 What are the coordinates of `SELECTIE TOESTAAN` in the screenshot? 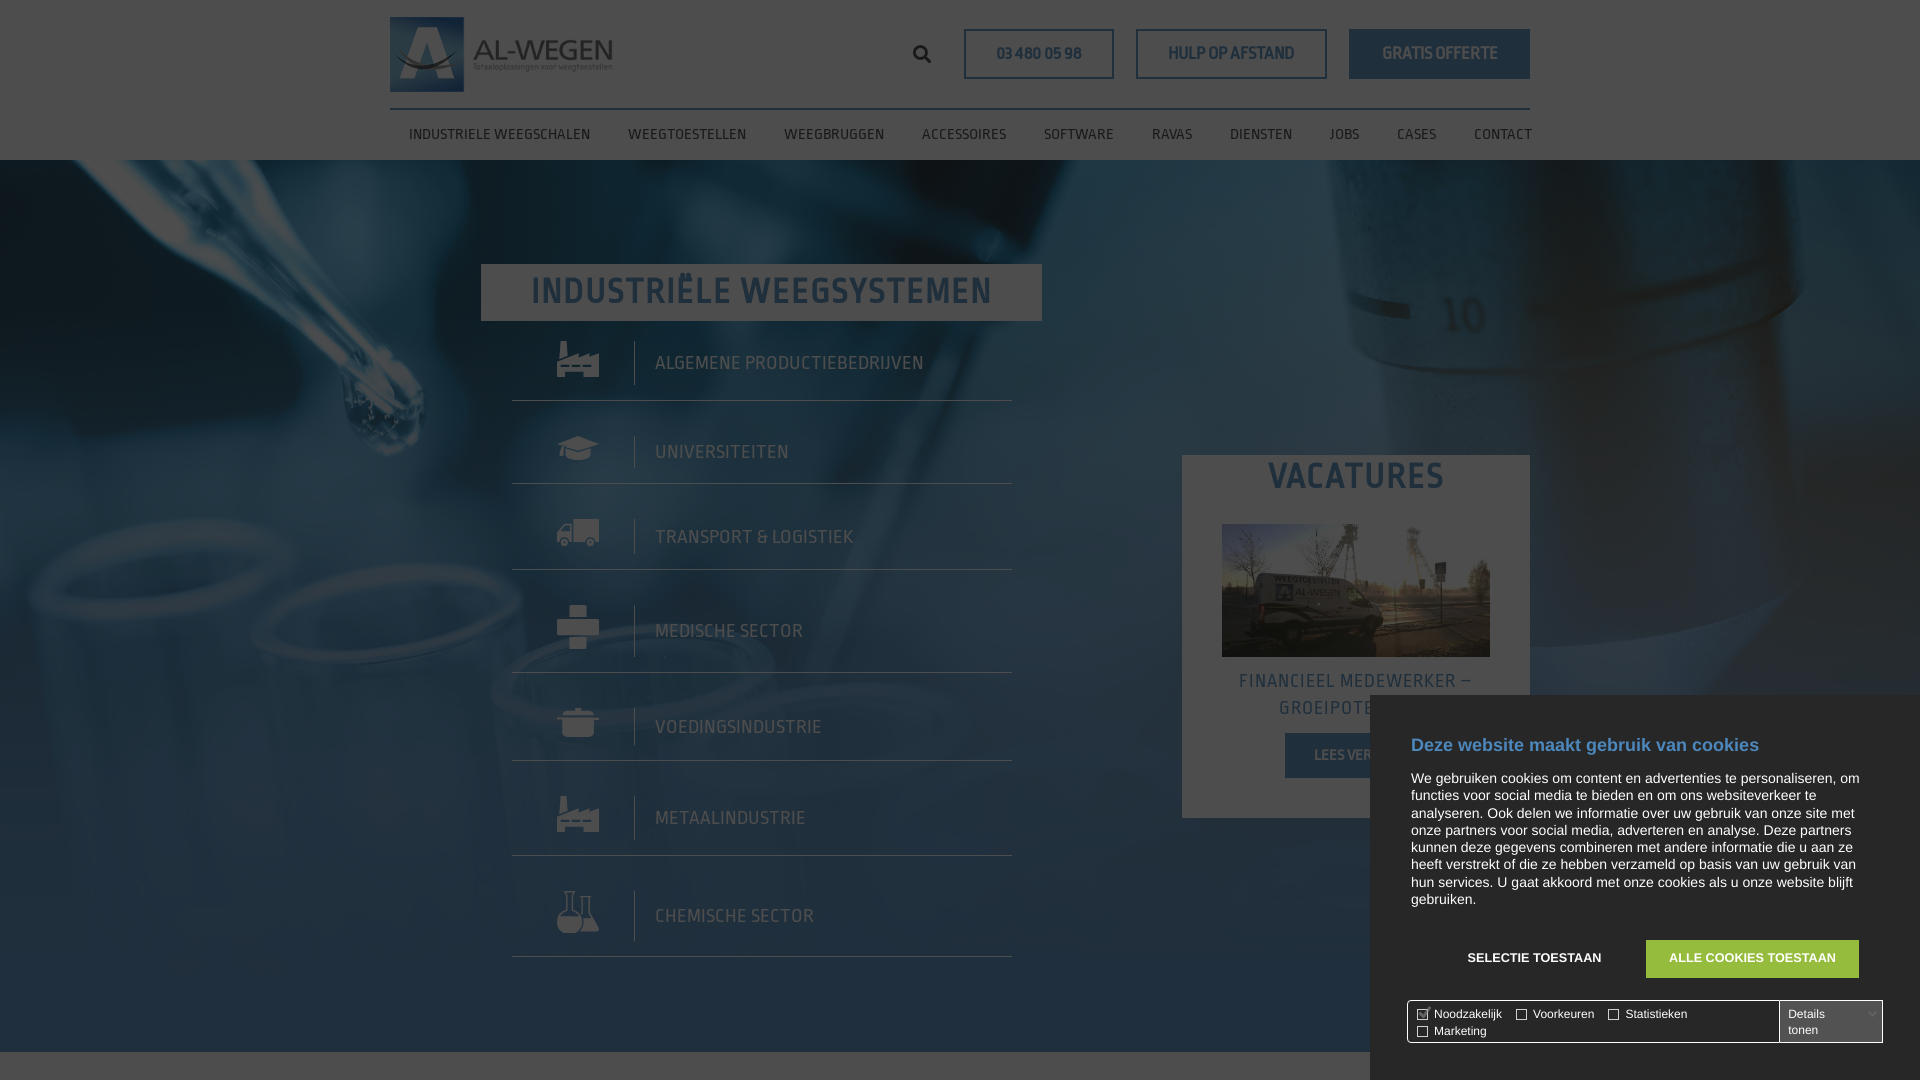 It's located at (1534, 959).